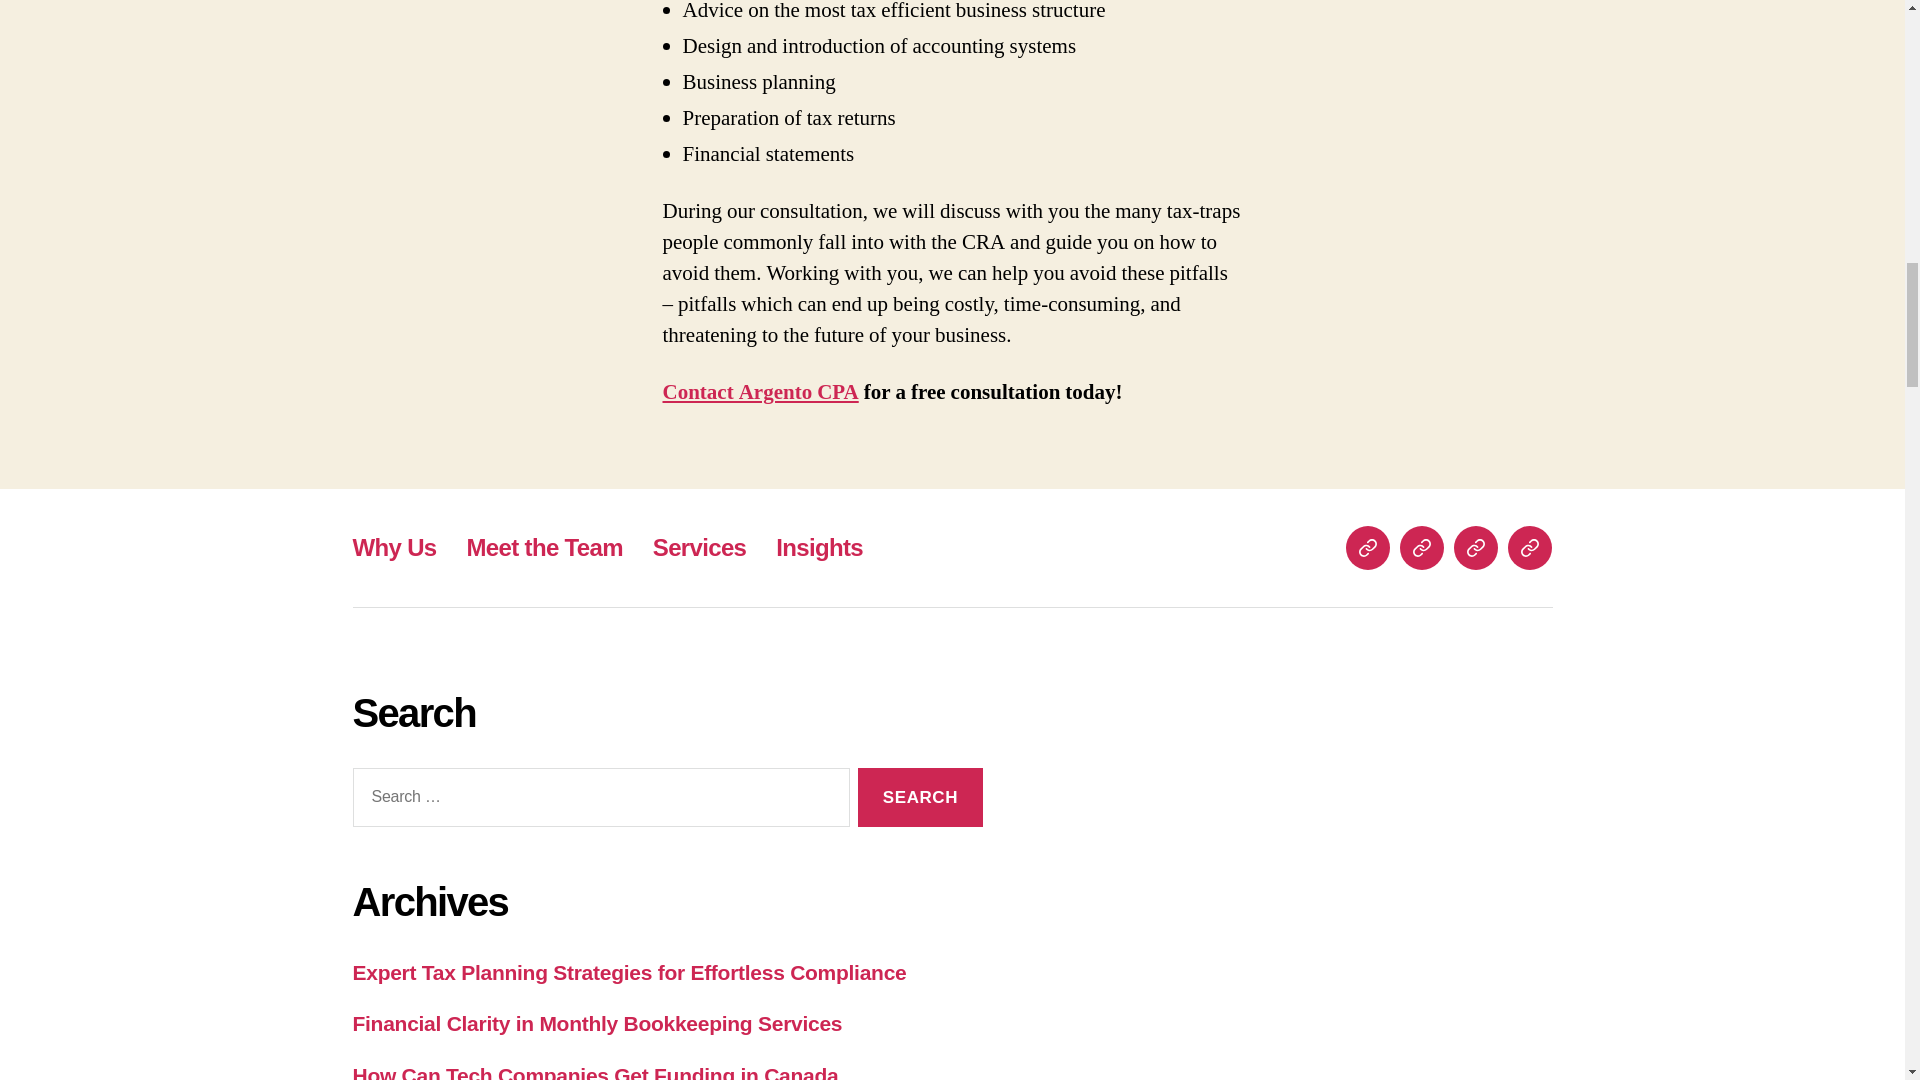 The height and width of the screenshot is (1080, 1920). Describe the element at coordinates (760, 392) in the screenshot. I see `Contact Argento CPA` at that location.